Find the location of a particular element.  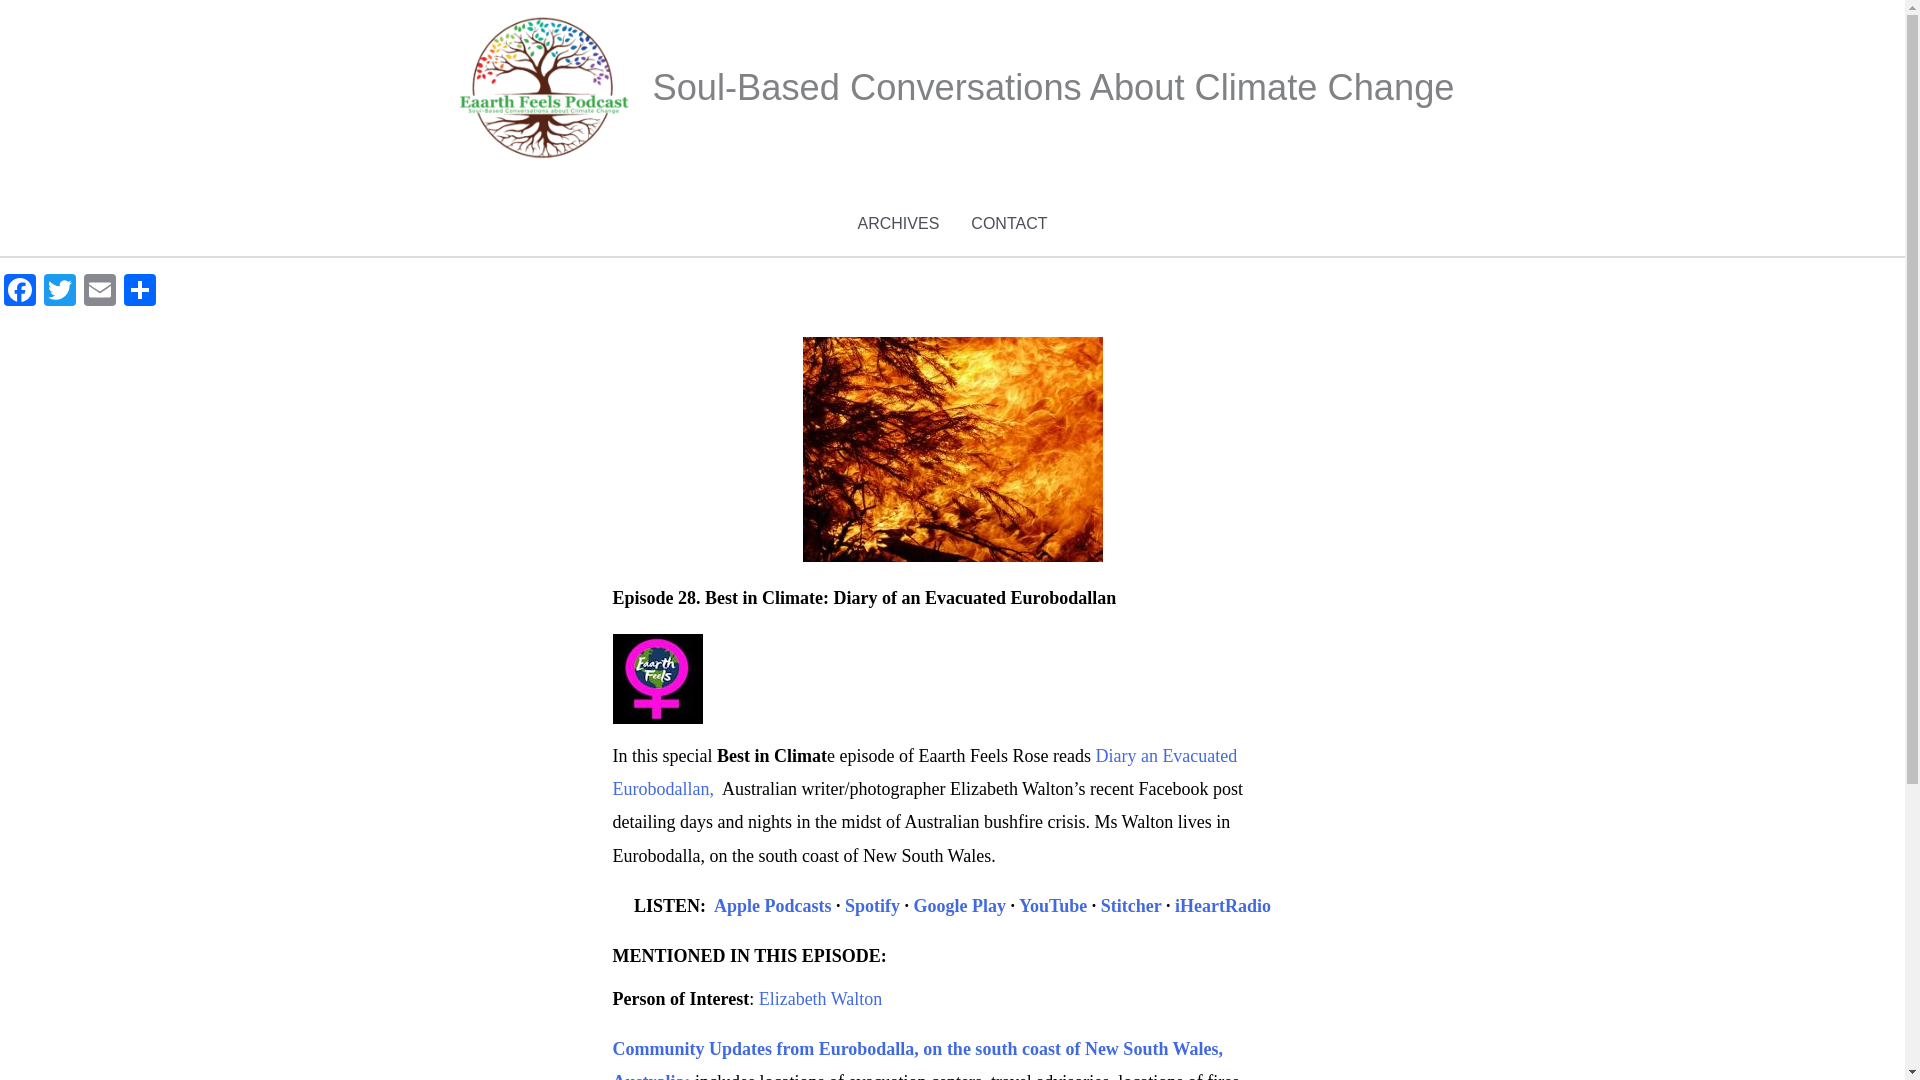

Google Play is located at coordinates (960, 906).